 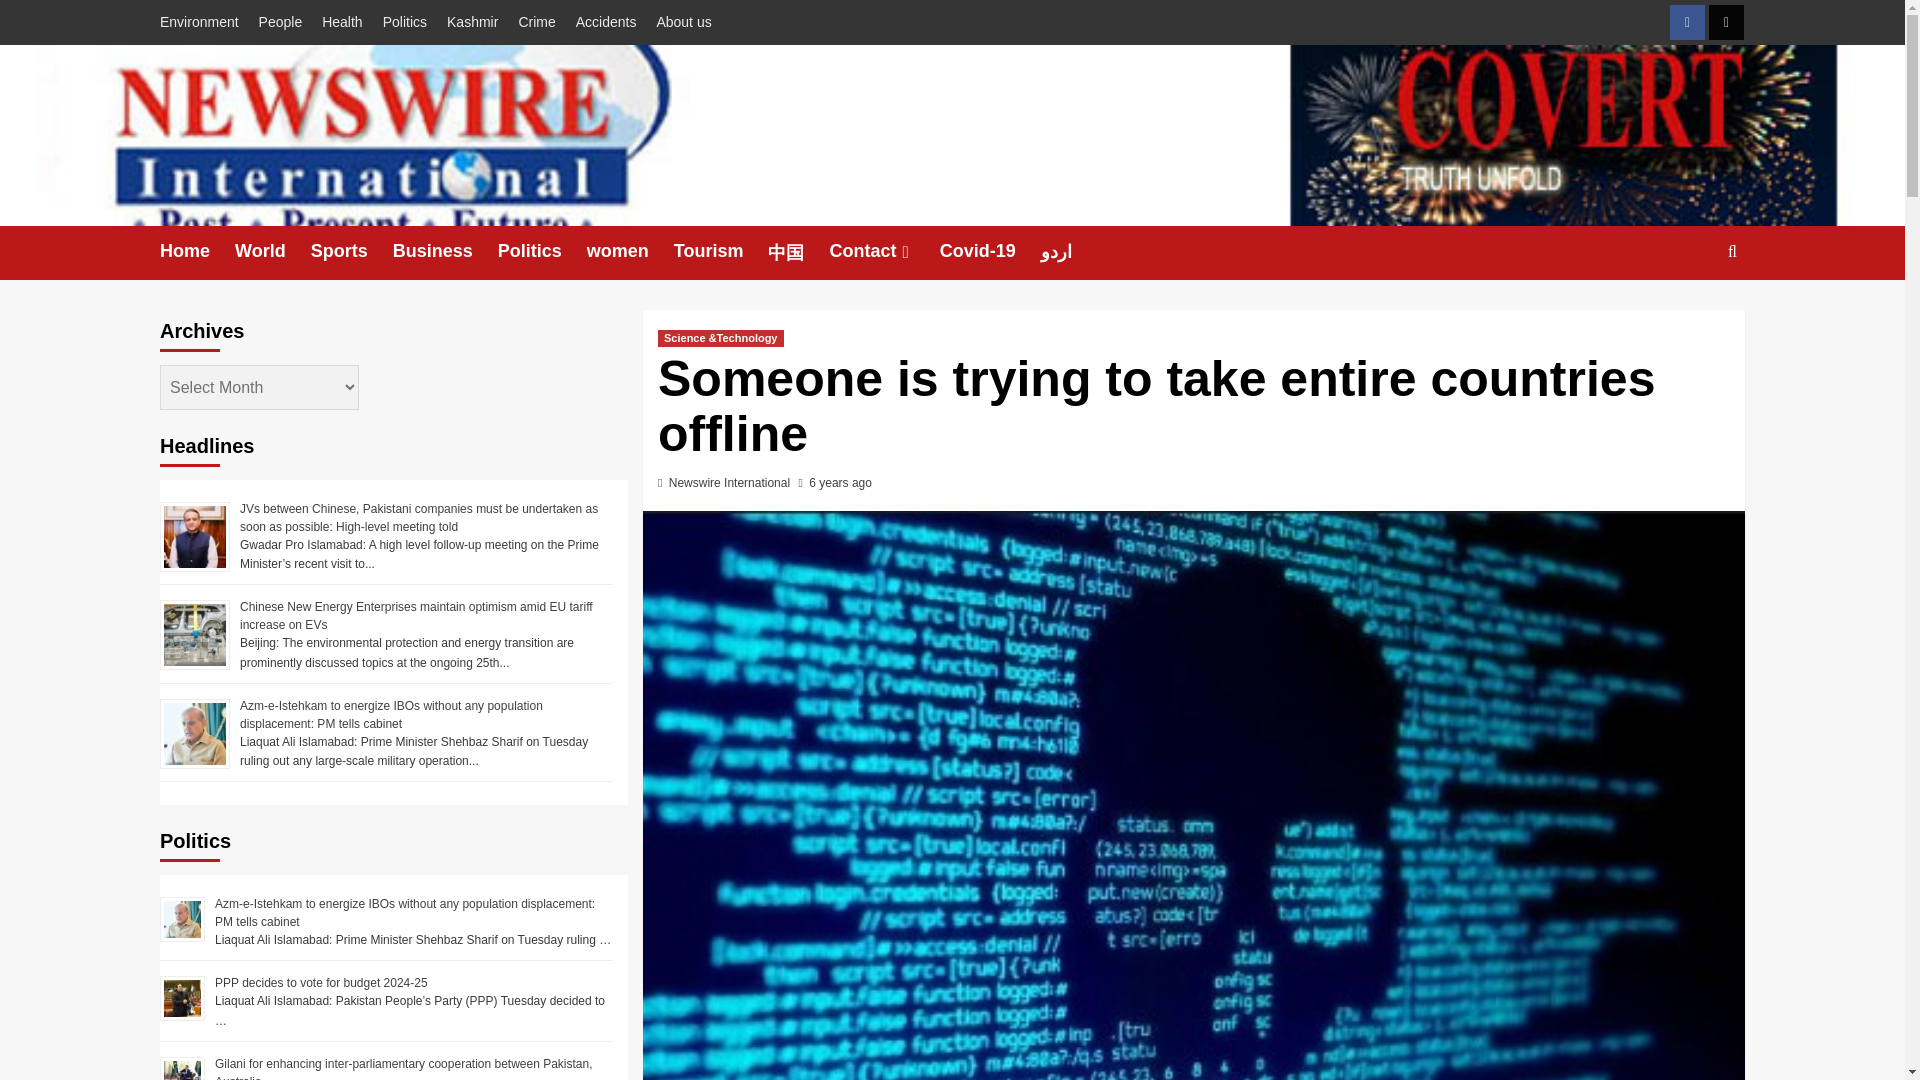 What do you see at coordinates (990, 250) in the screenshot?
I see `Covid-19` at bounding box center [990, 250].